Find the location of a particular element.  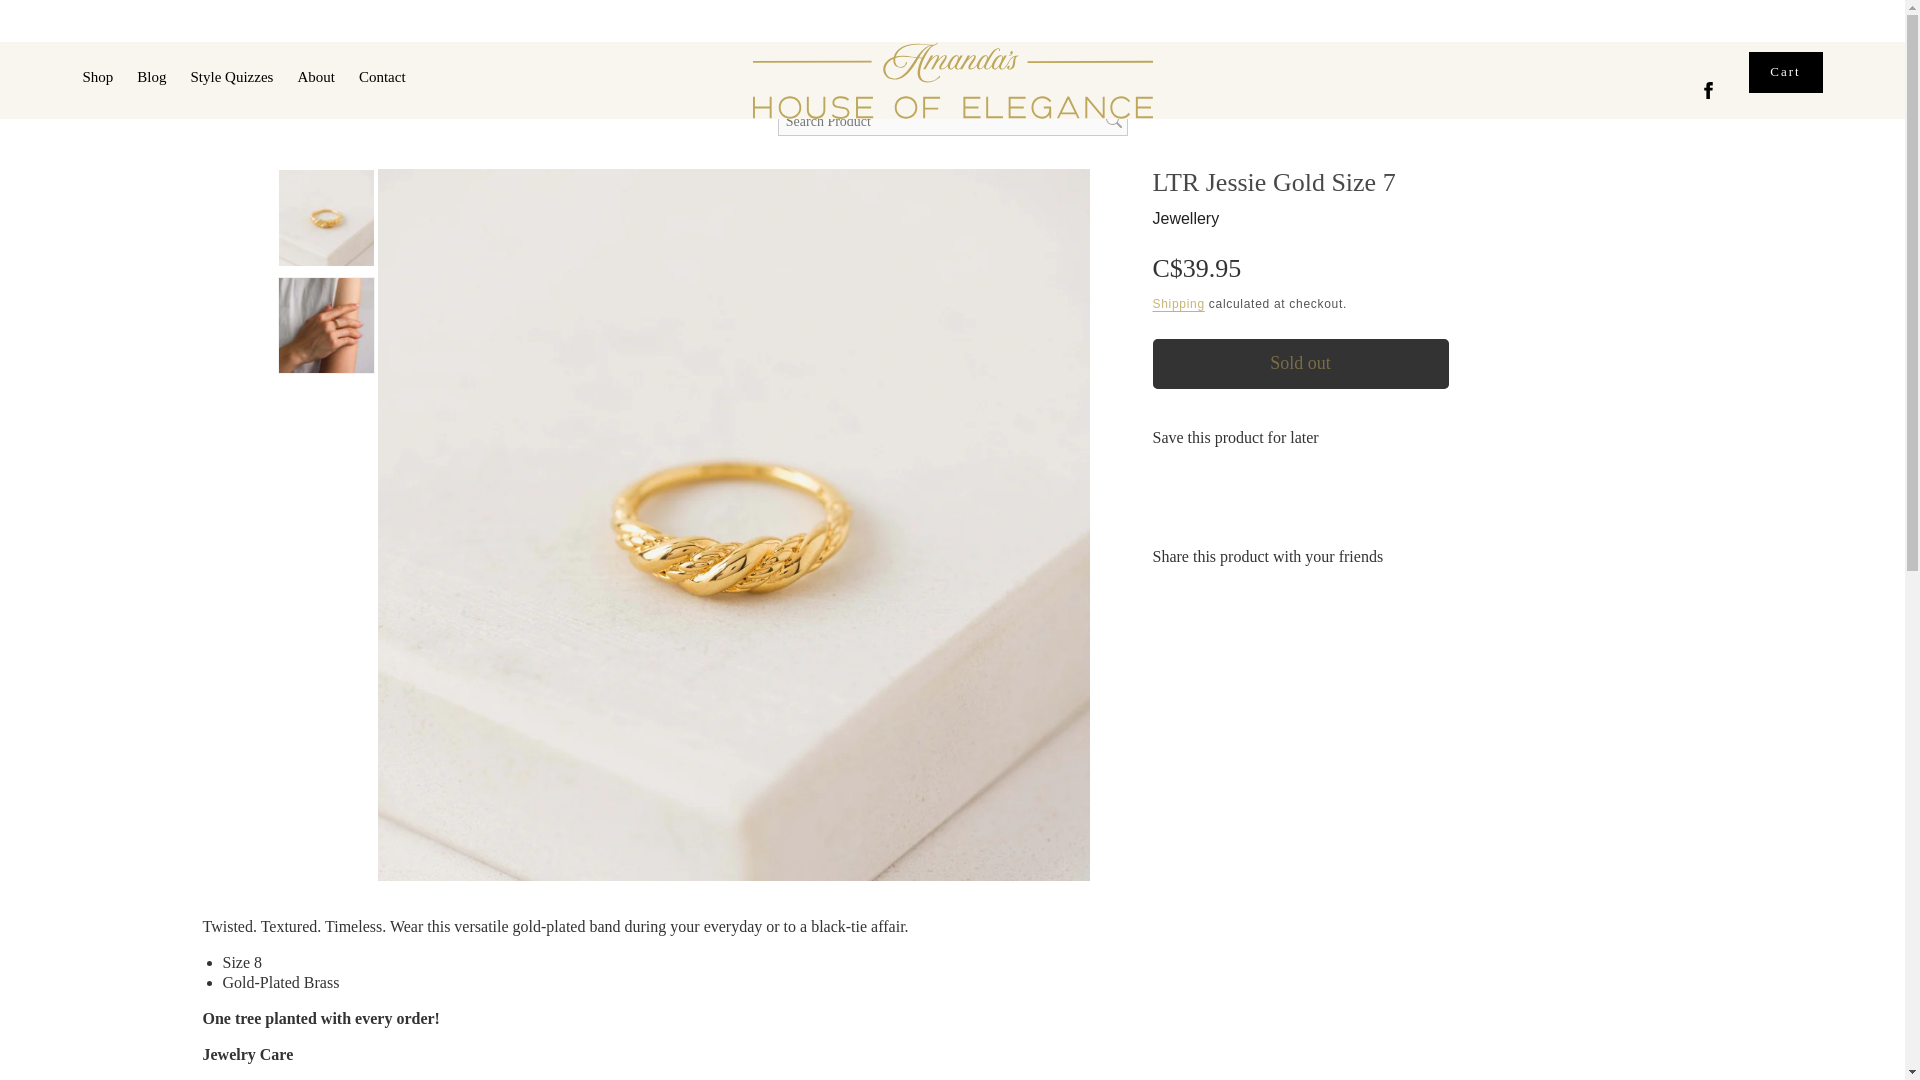

Shop is located at coordinates (96, 78).